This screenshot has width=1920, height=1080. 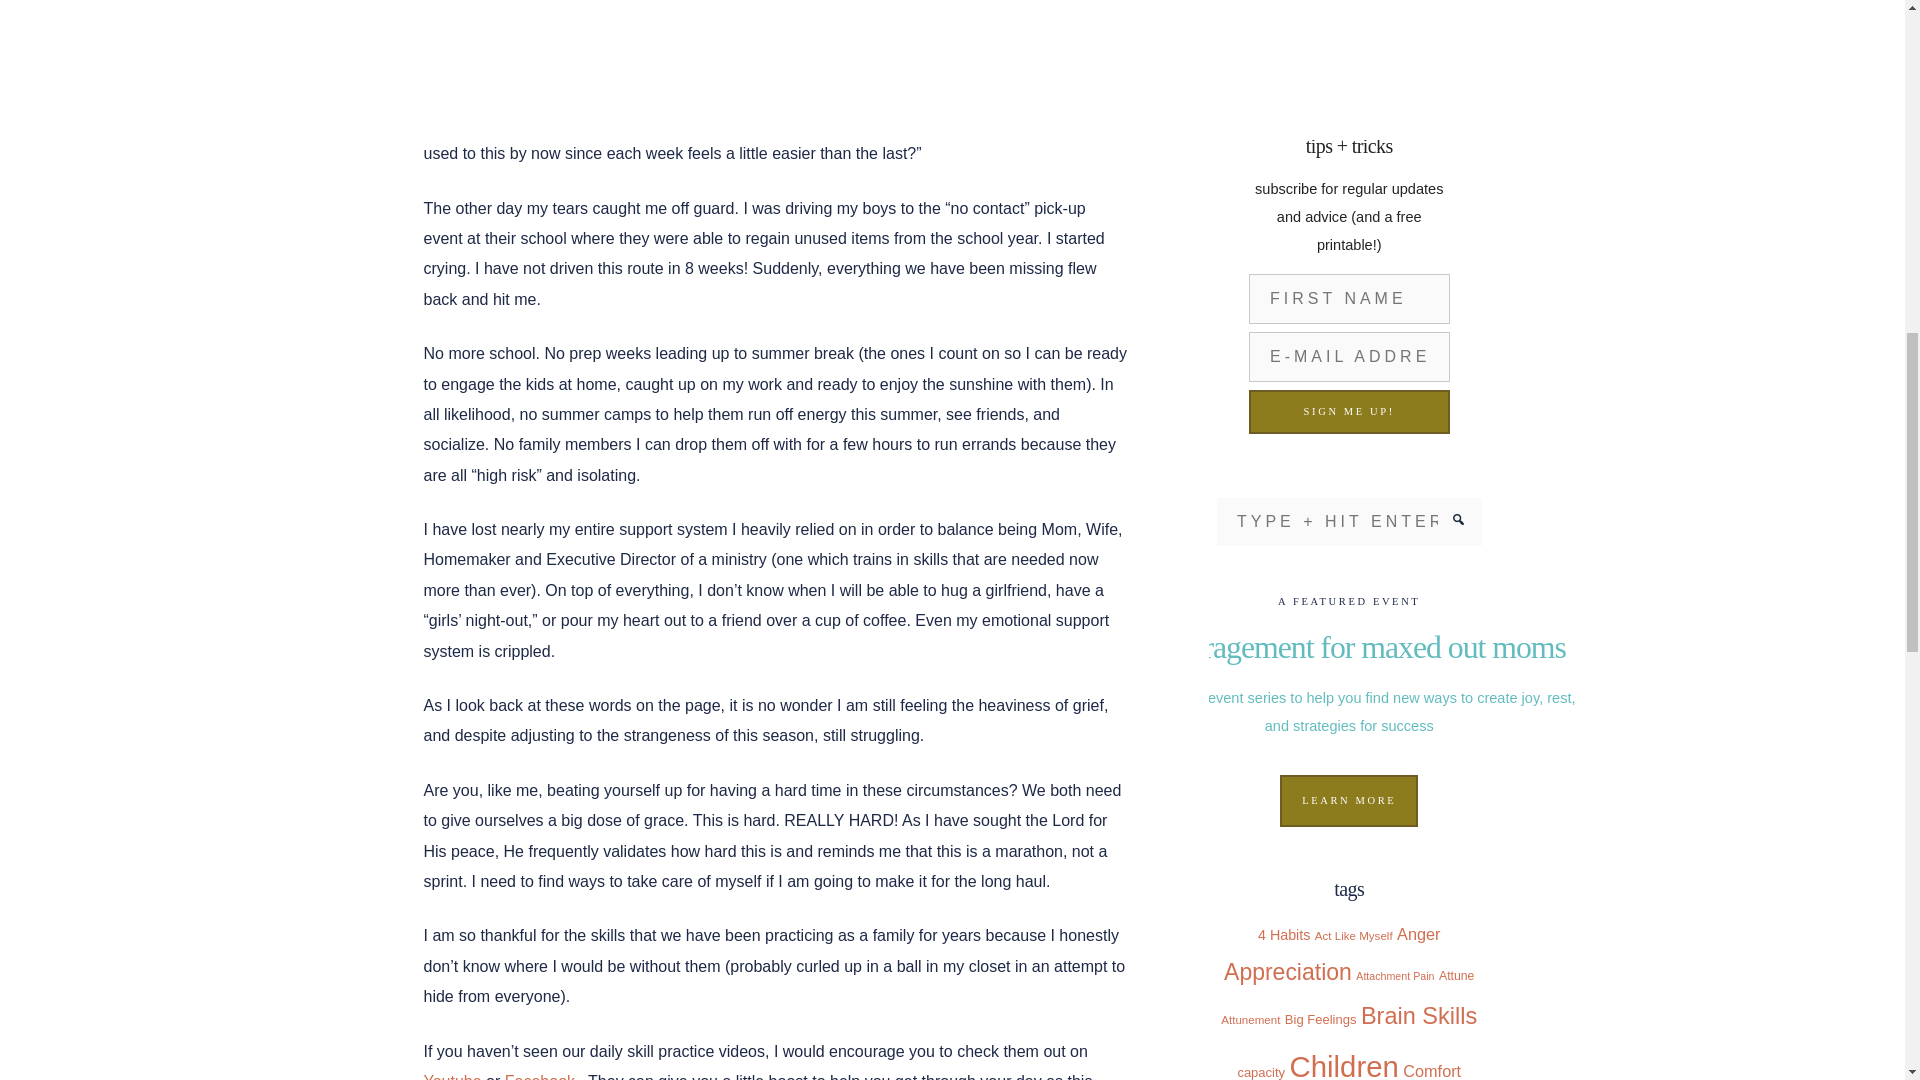 I want to click on Attune, so click(x=1456, y=975).